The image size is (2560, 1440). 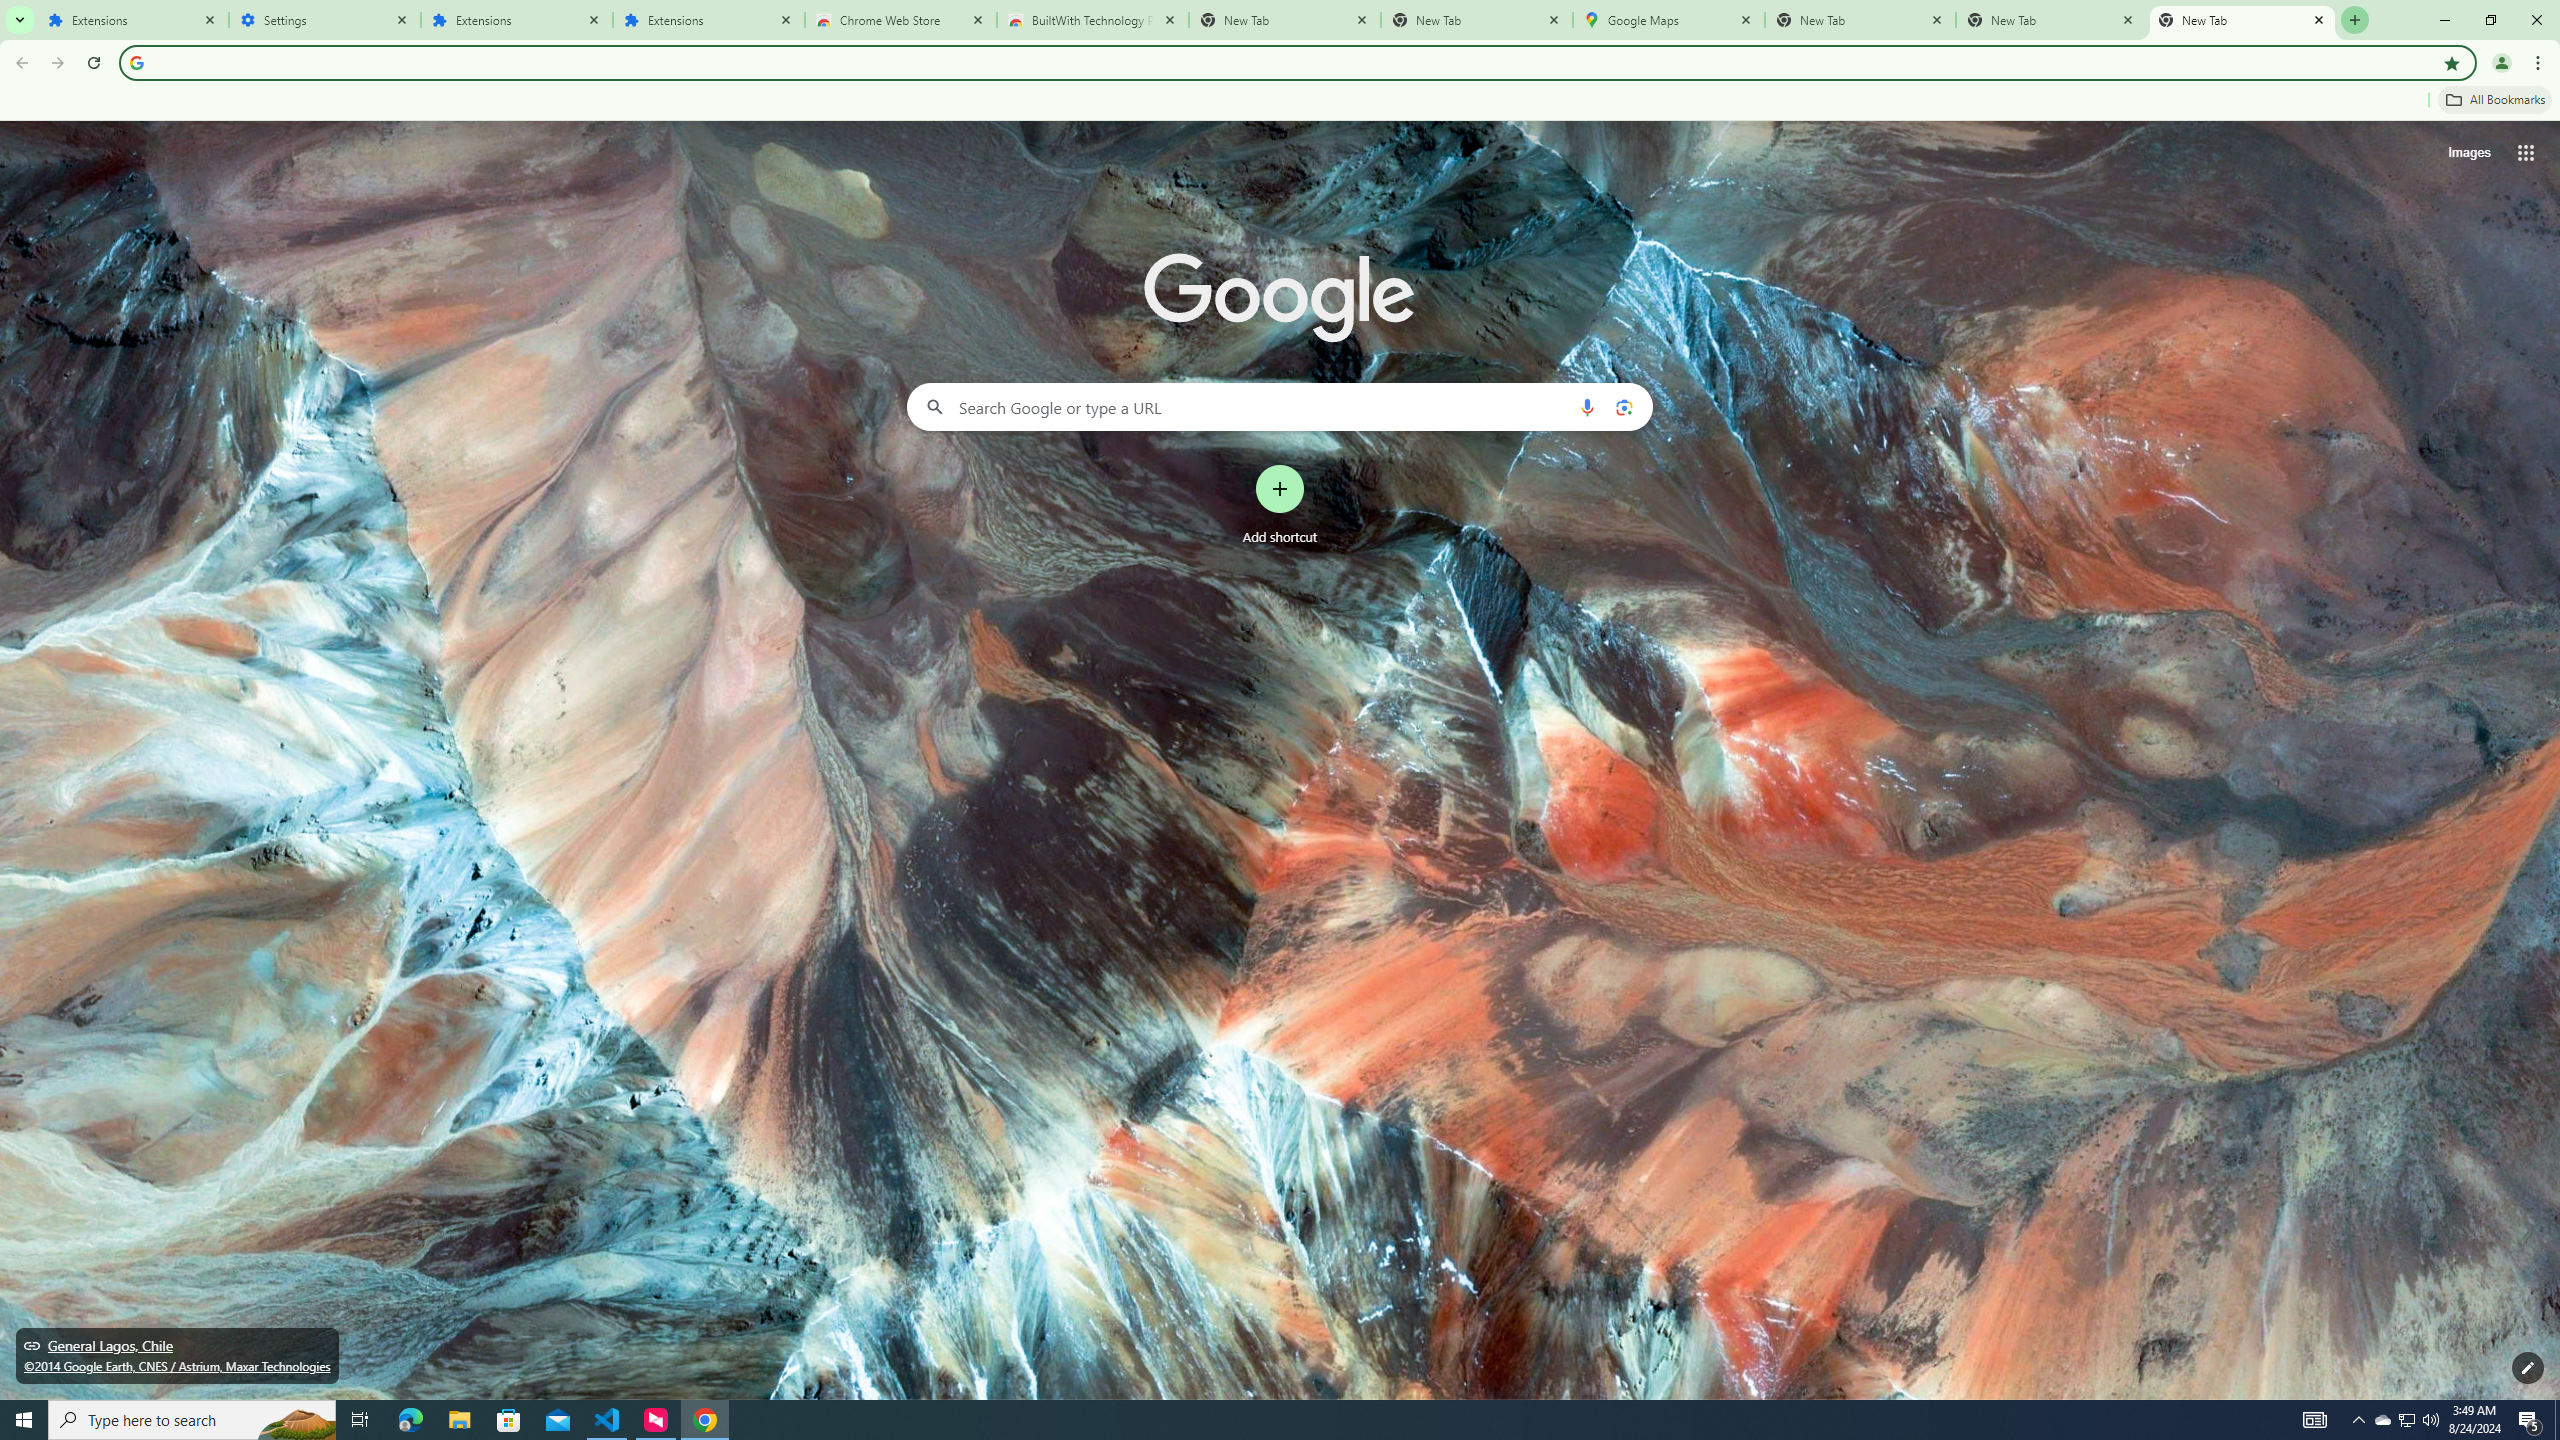 I want to click on Add shortcut, so click(x=1280, y=505).